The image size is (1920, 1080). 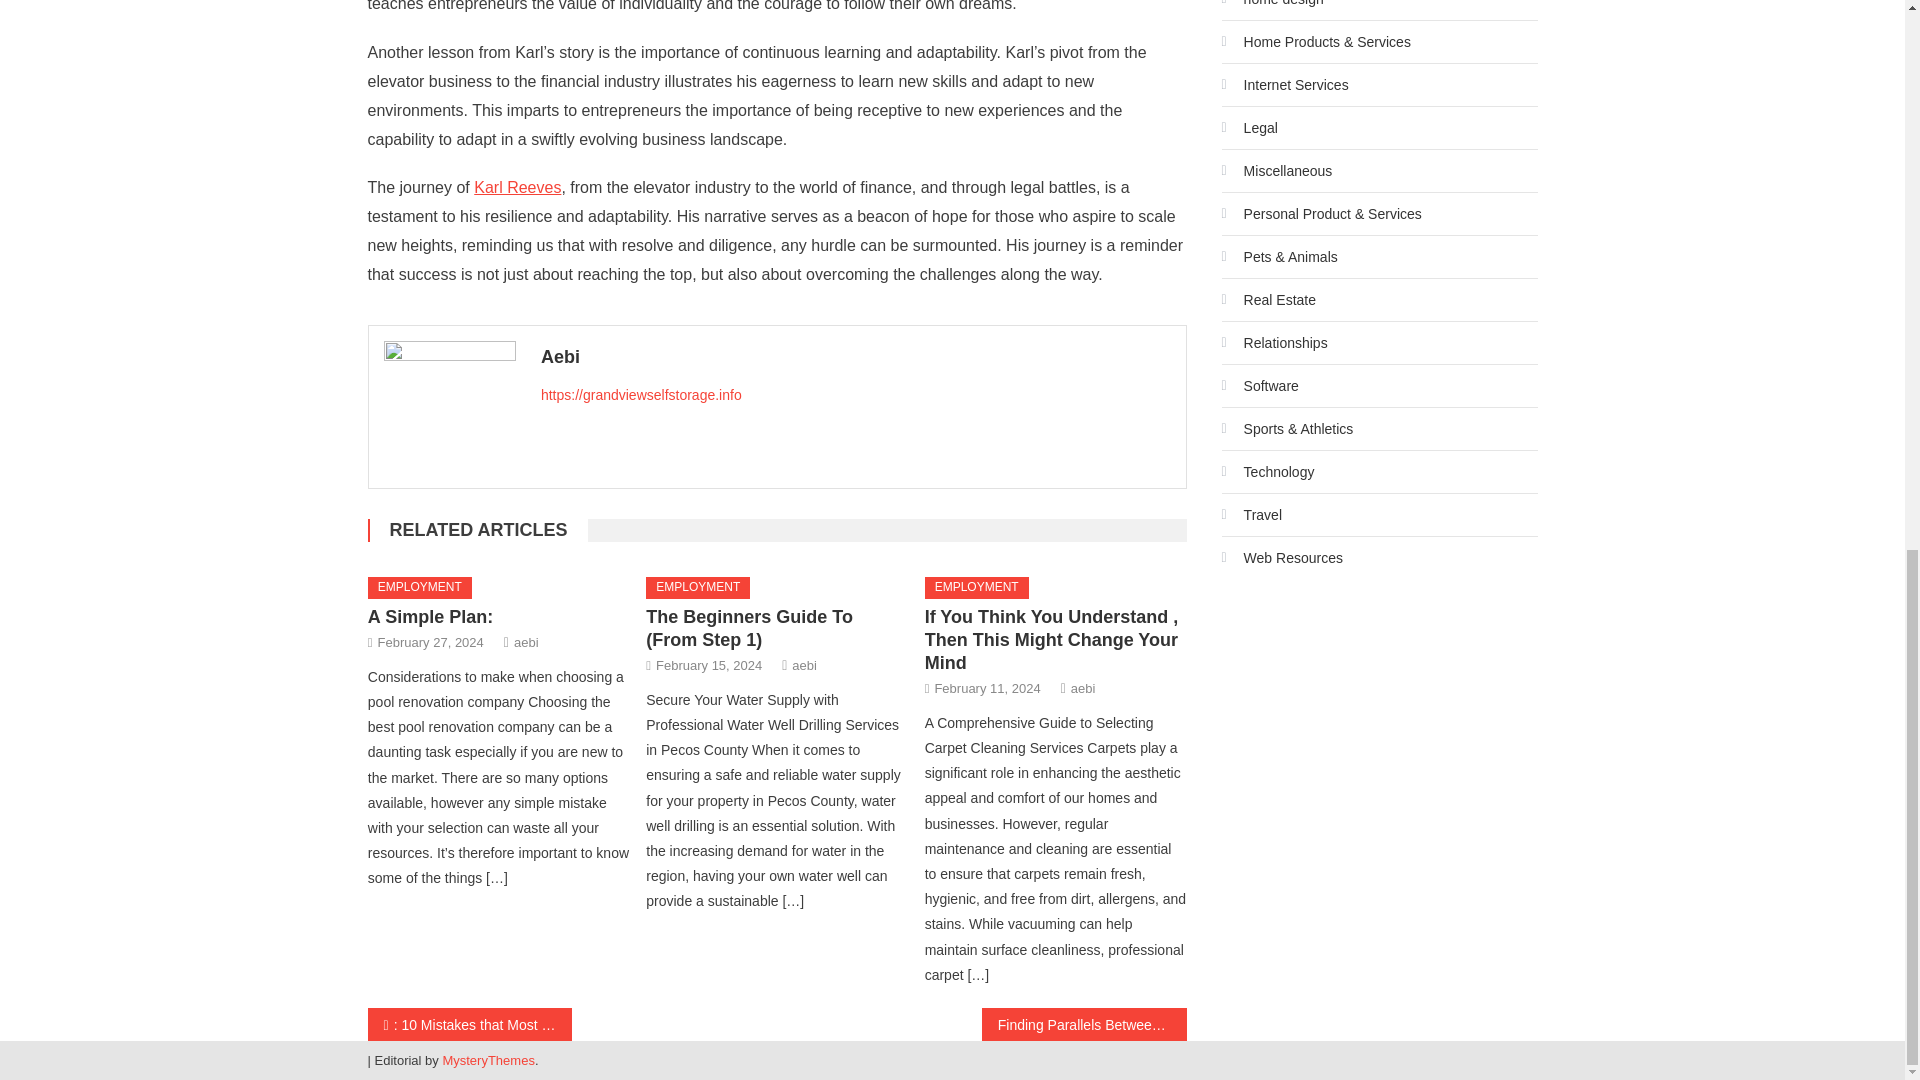 I want to click on : 10 Mistakes that Most People Make, so click(x=470, y=1024).